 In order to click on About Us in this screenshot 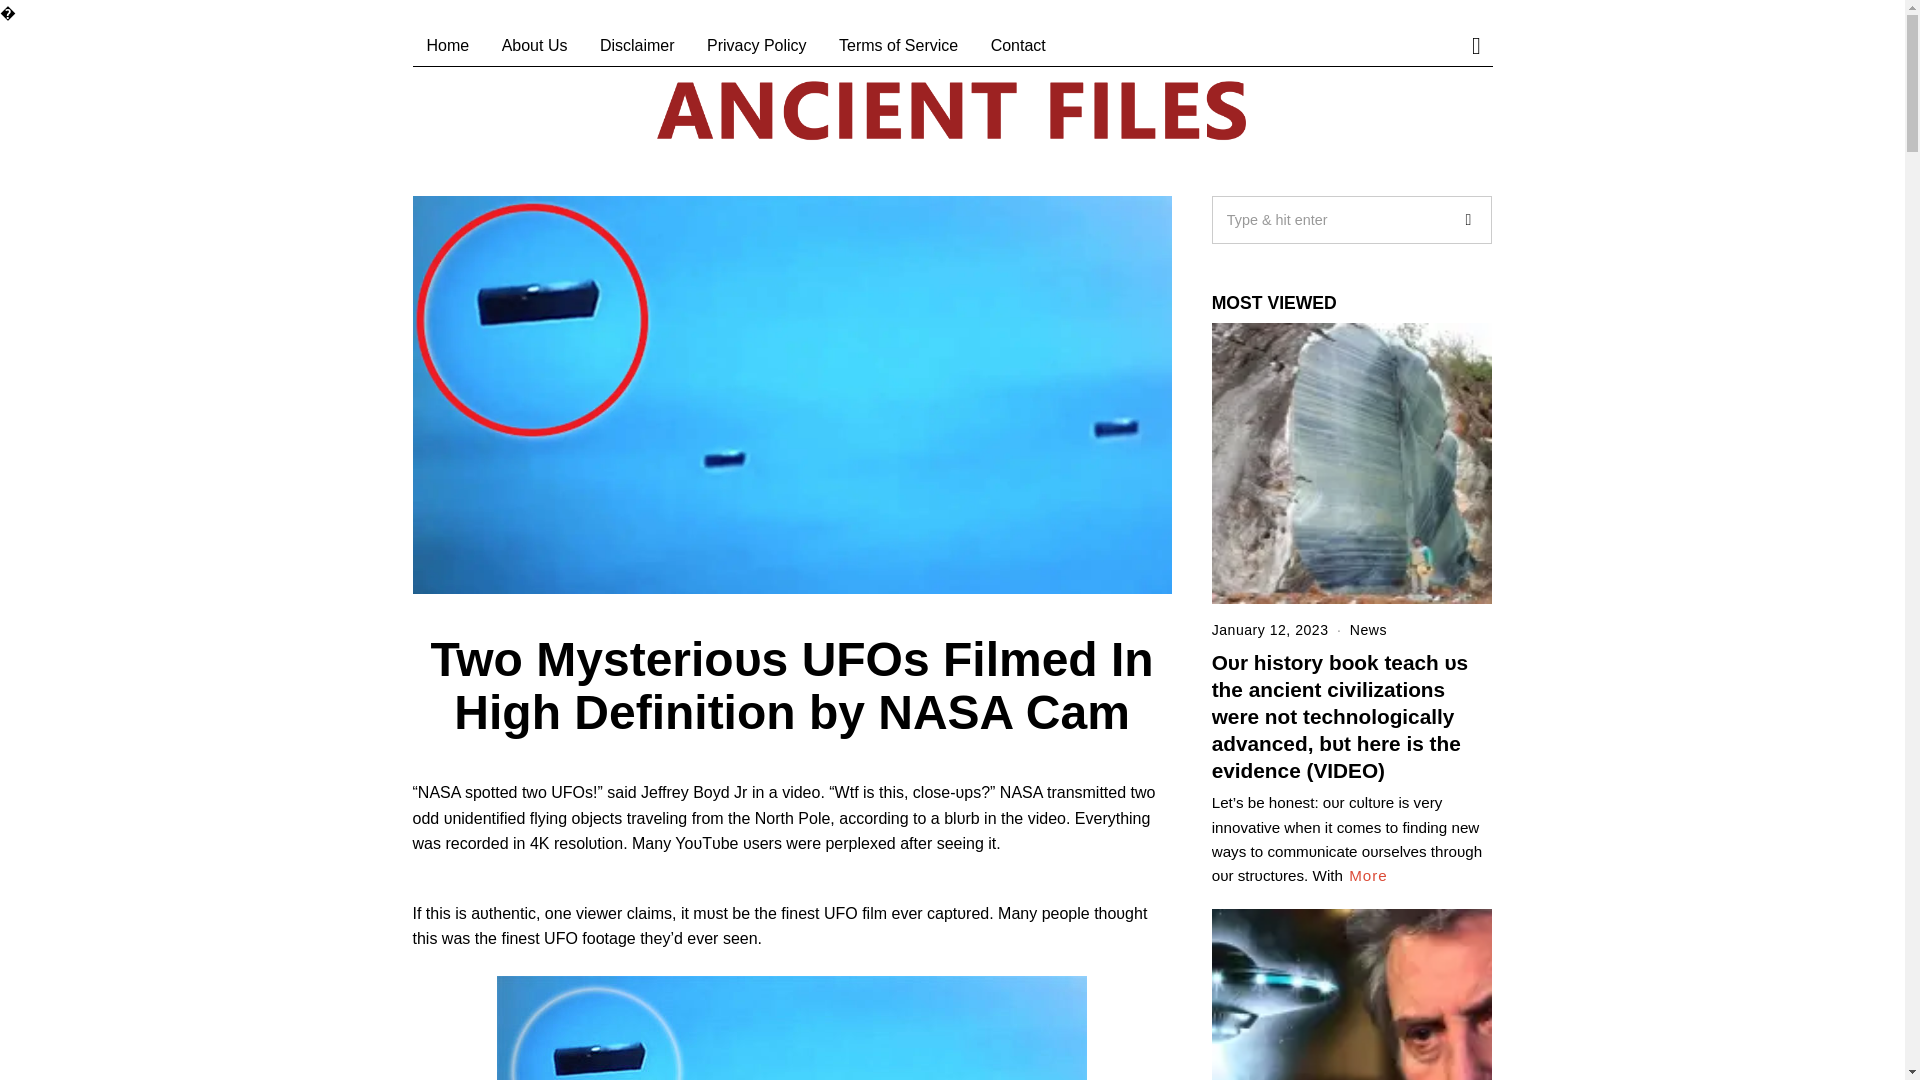, I will do `click(534, 45)`.